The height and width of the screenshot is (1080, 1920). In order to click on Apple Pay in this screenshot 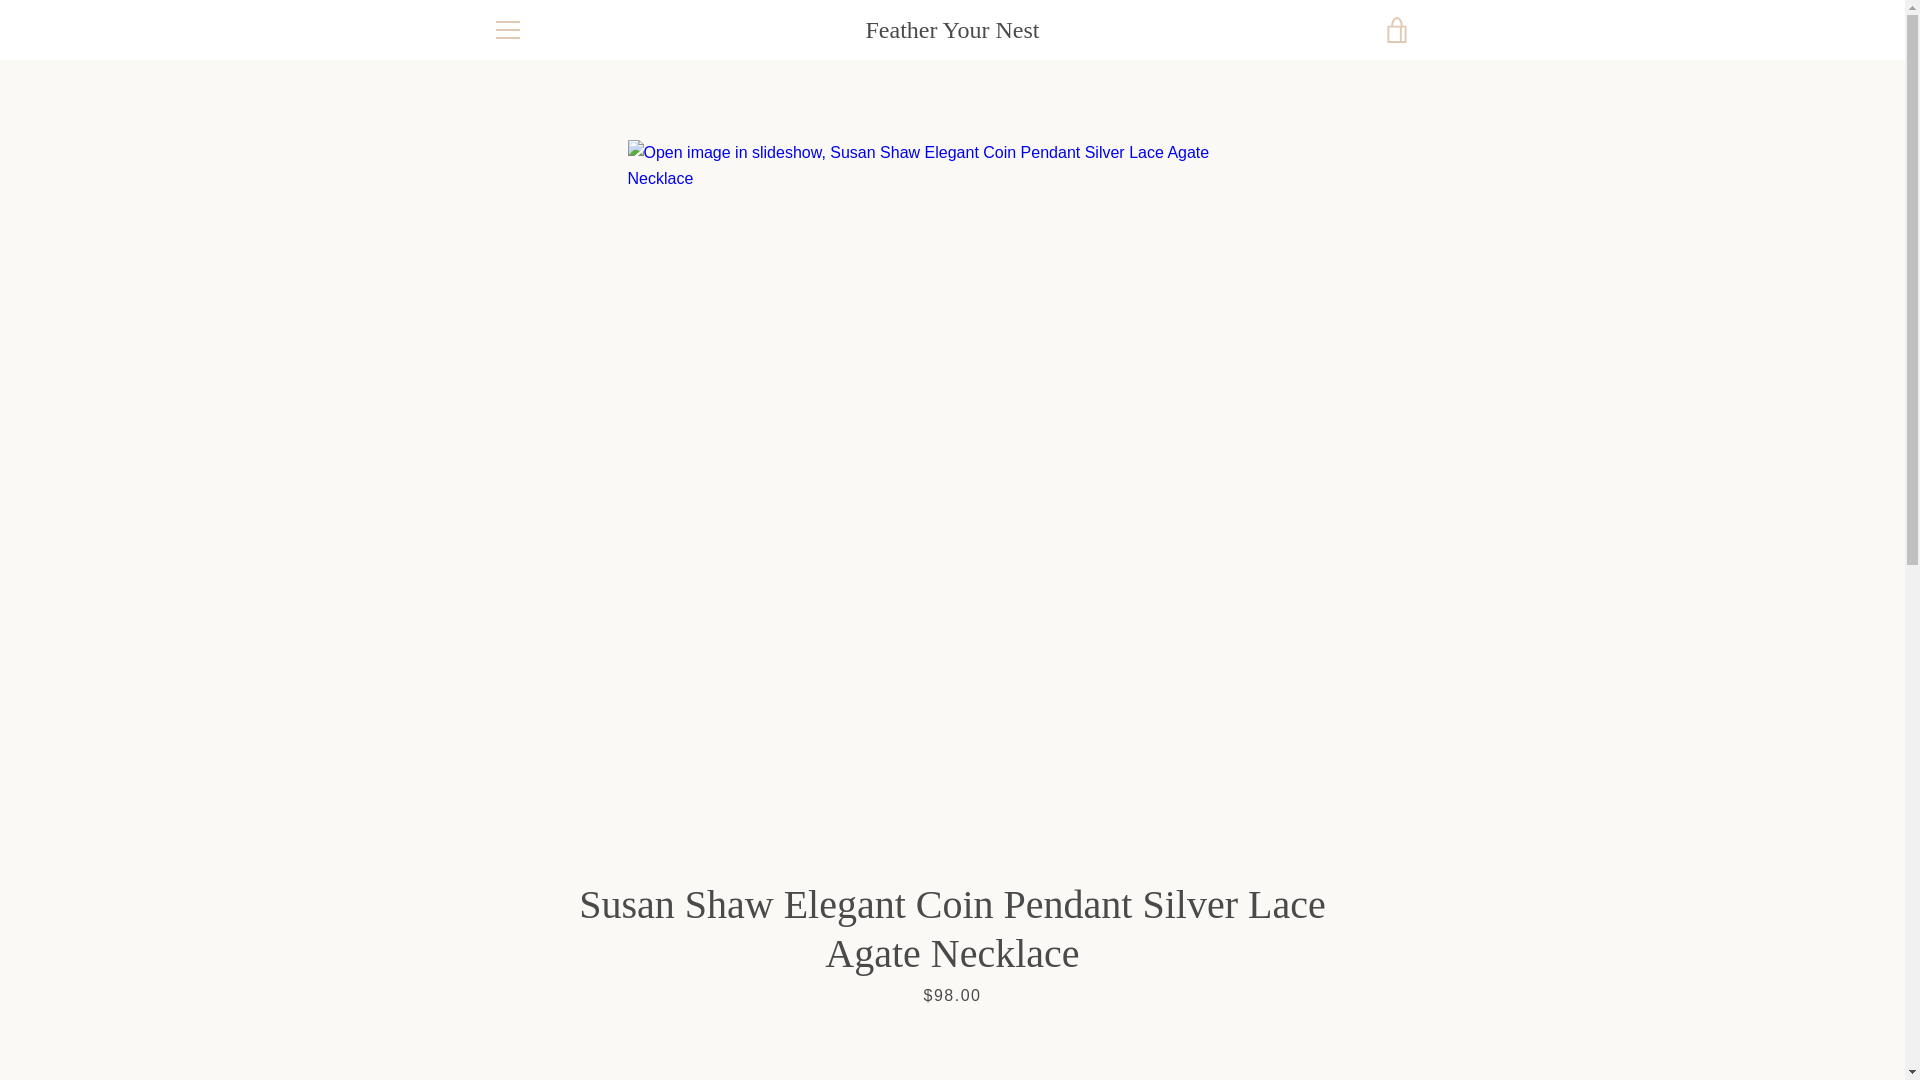, I will do `click(1211, 995)`.